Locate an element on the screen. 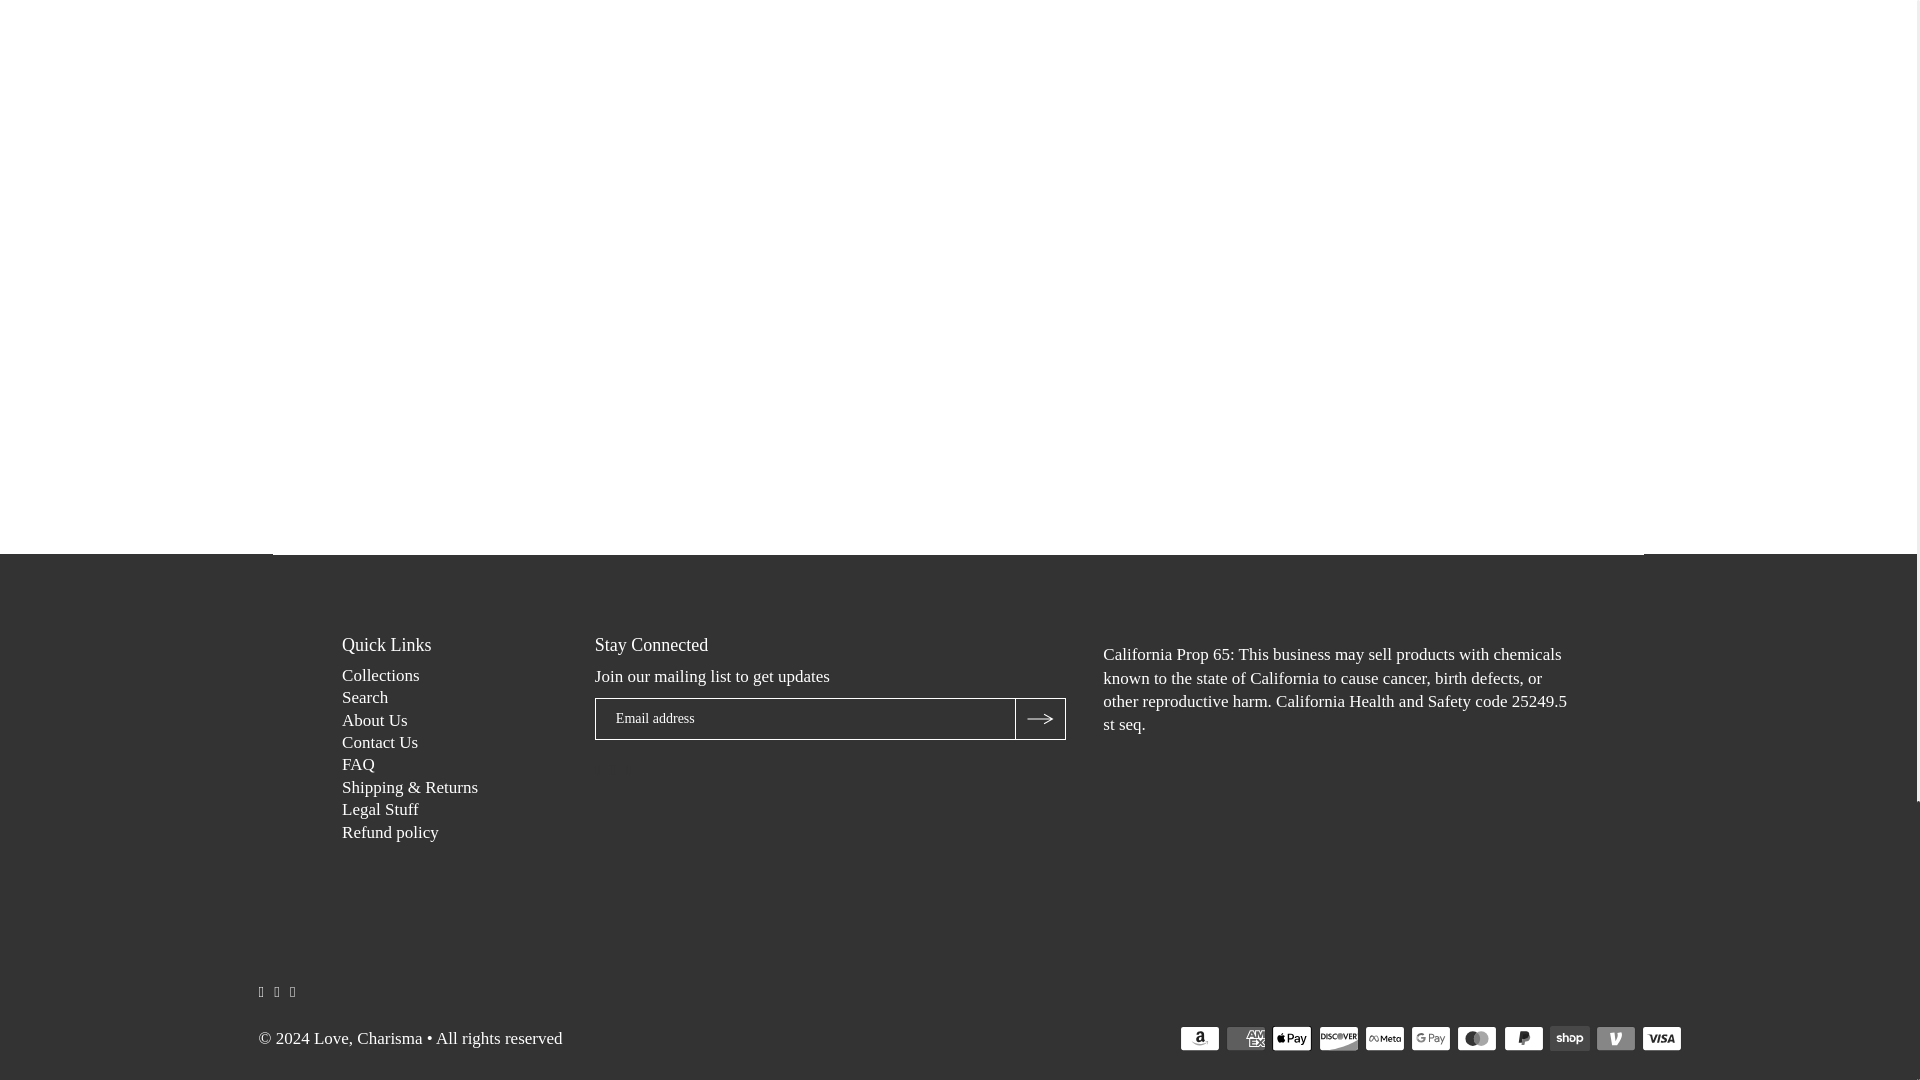 The width and height of the screenshot is (1920, 1080). Meta Pay is located at coordinates (1385, 1038).